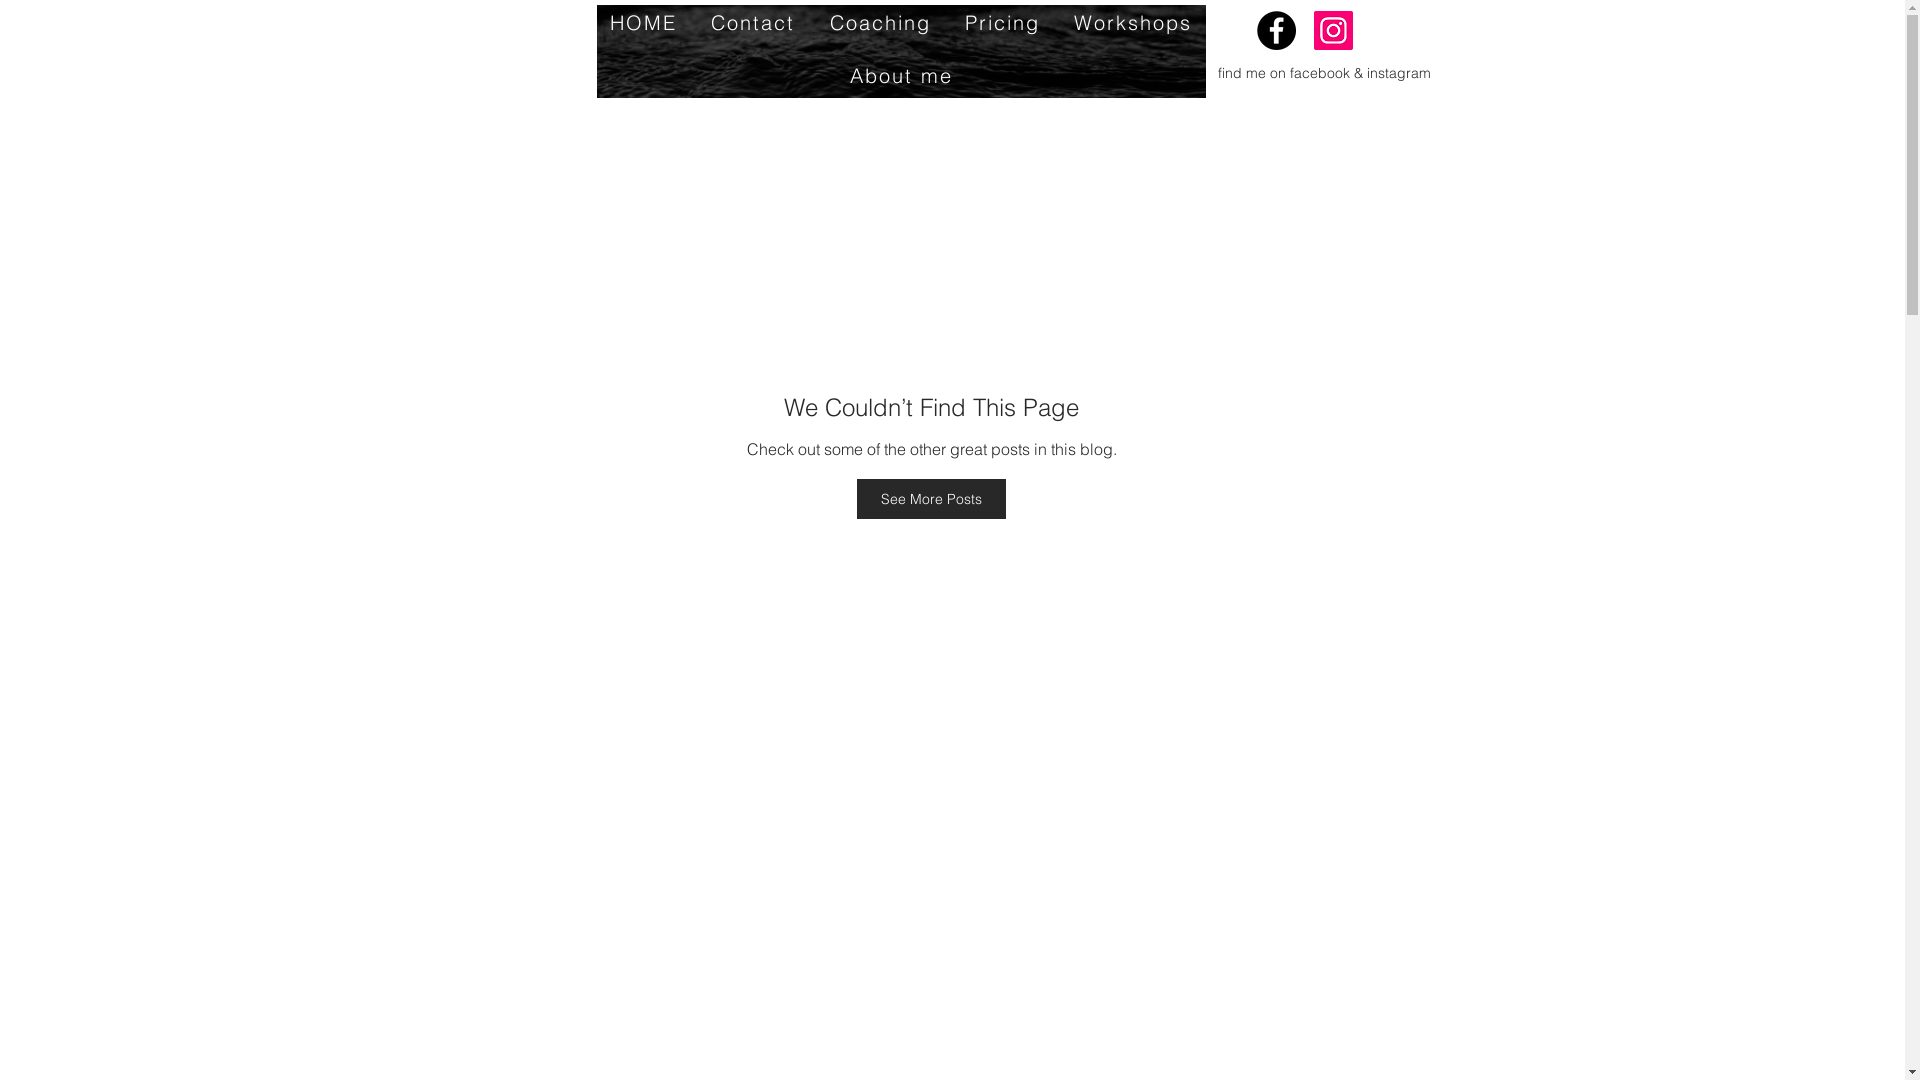 This screenshot has width=1920, height=1080. What do you see at coordinates (900, 76) in the screenshot?
I see `About me` at bounding box center [900, 76].